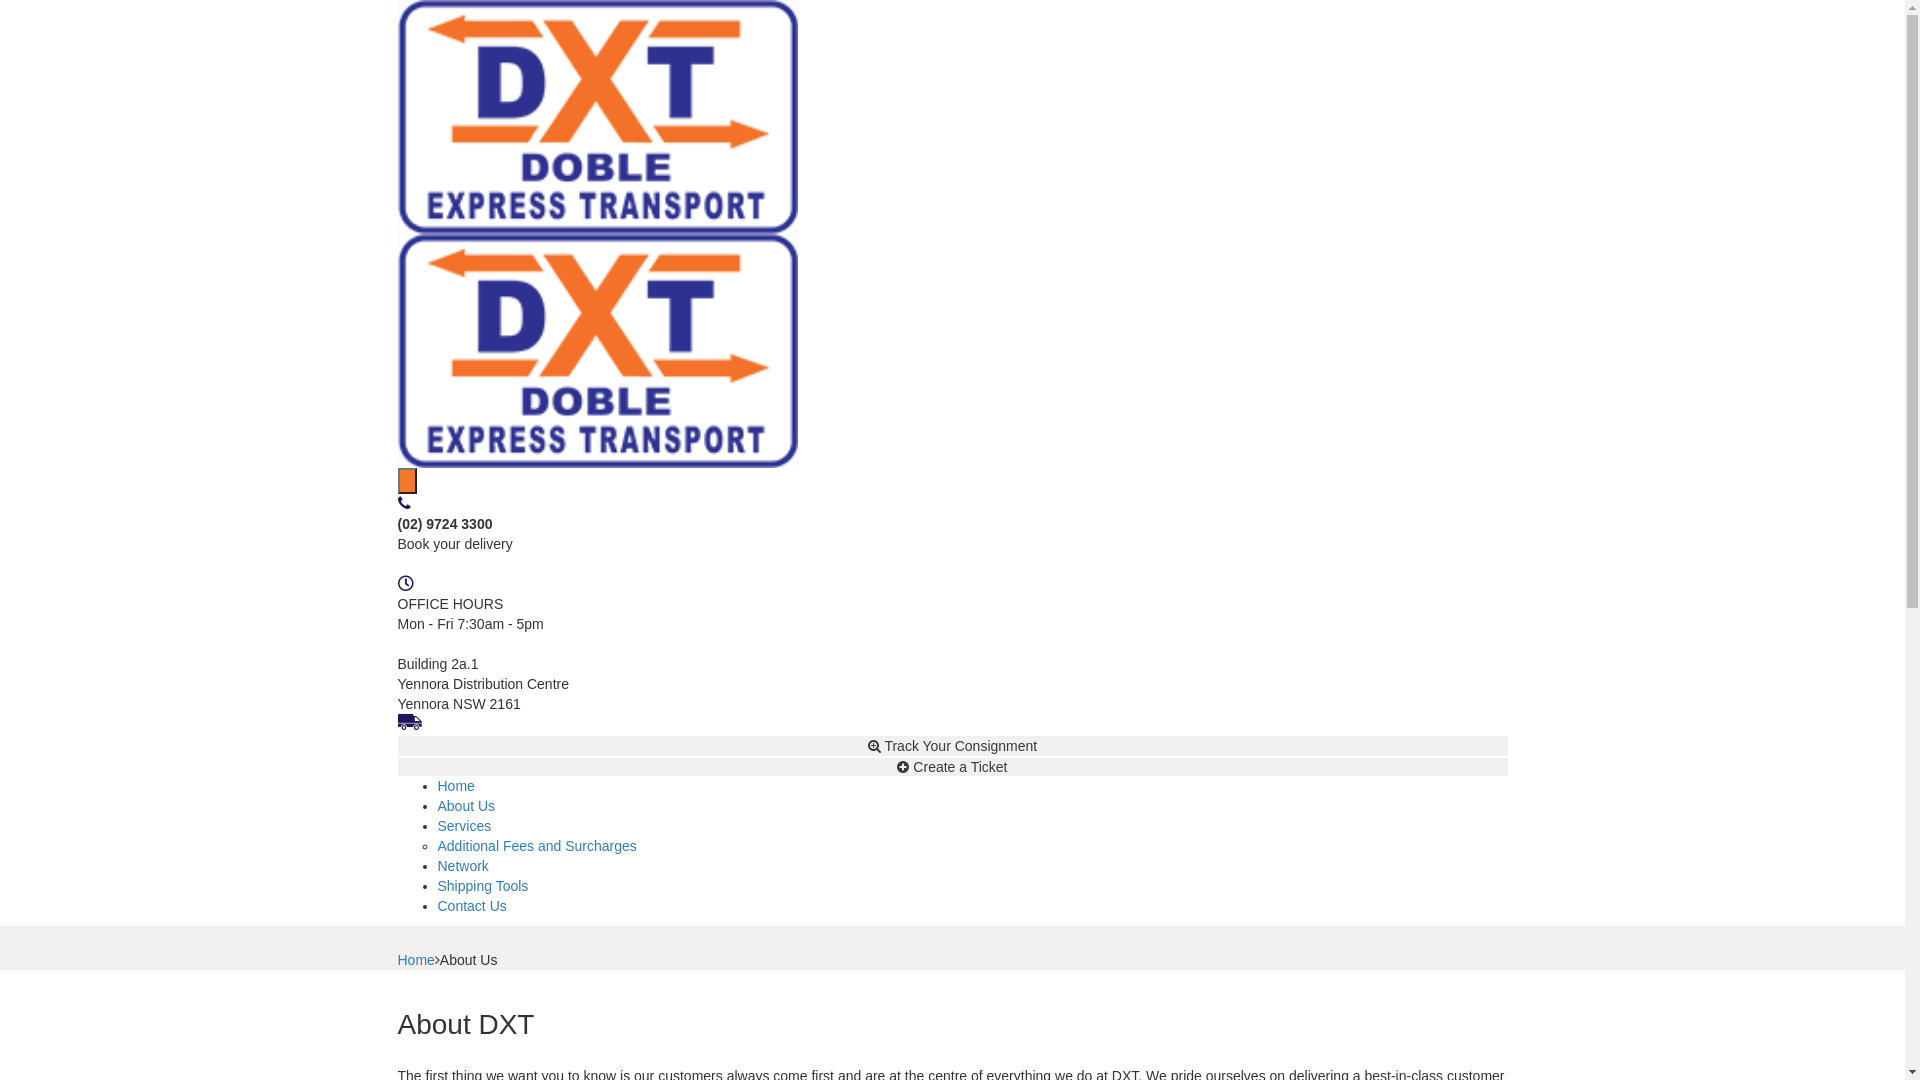 This screenshot has height=1080, width=1920. Describe the element at coordinates (464, 826) in the screenshot. I see `Services` at that location.